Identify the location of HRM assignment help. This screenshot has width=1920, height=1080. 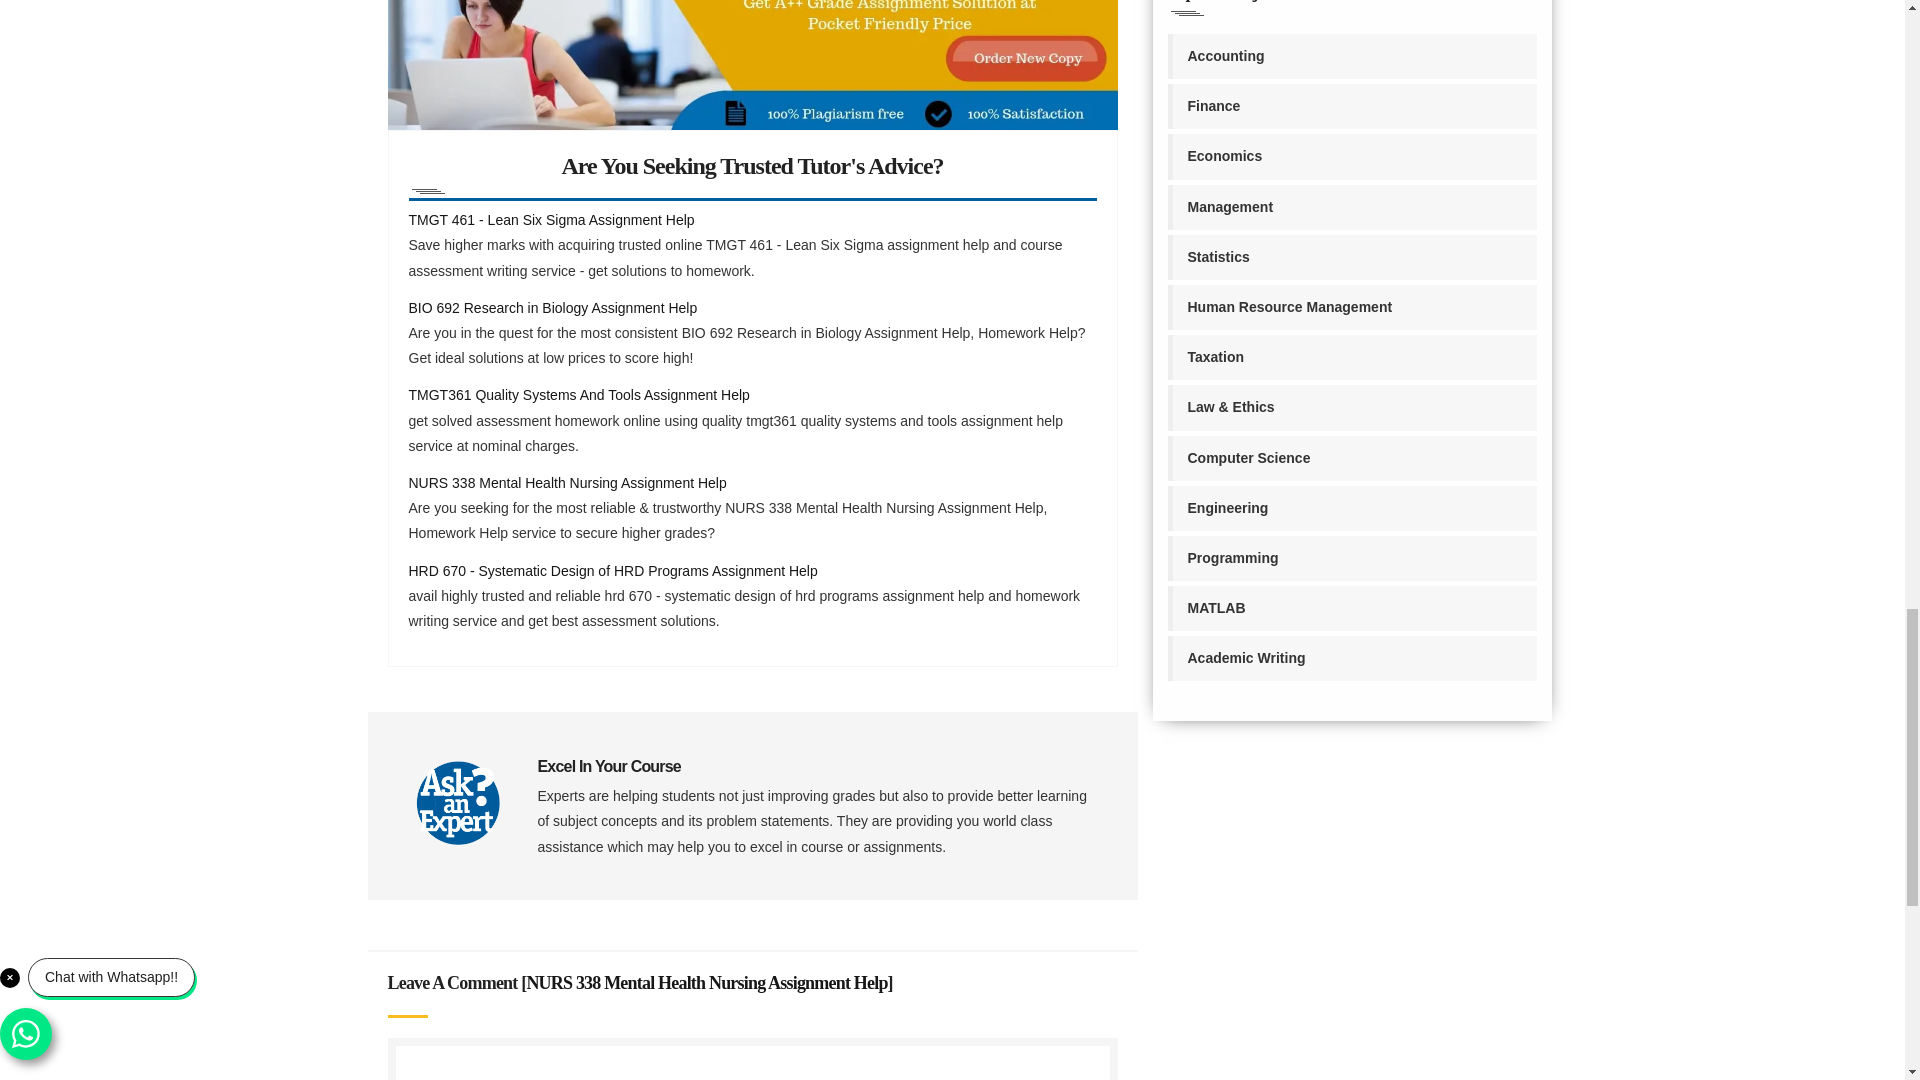
(1352, 308).